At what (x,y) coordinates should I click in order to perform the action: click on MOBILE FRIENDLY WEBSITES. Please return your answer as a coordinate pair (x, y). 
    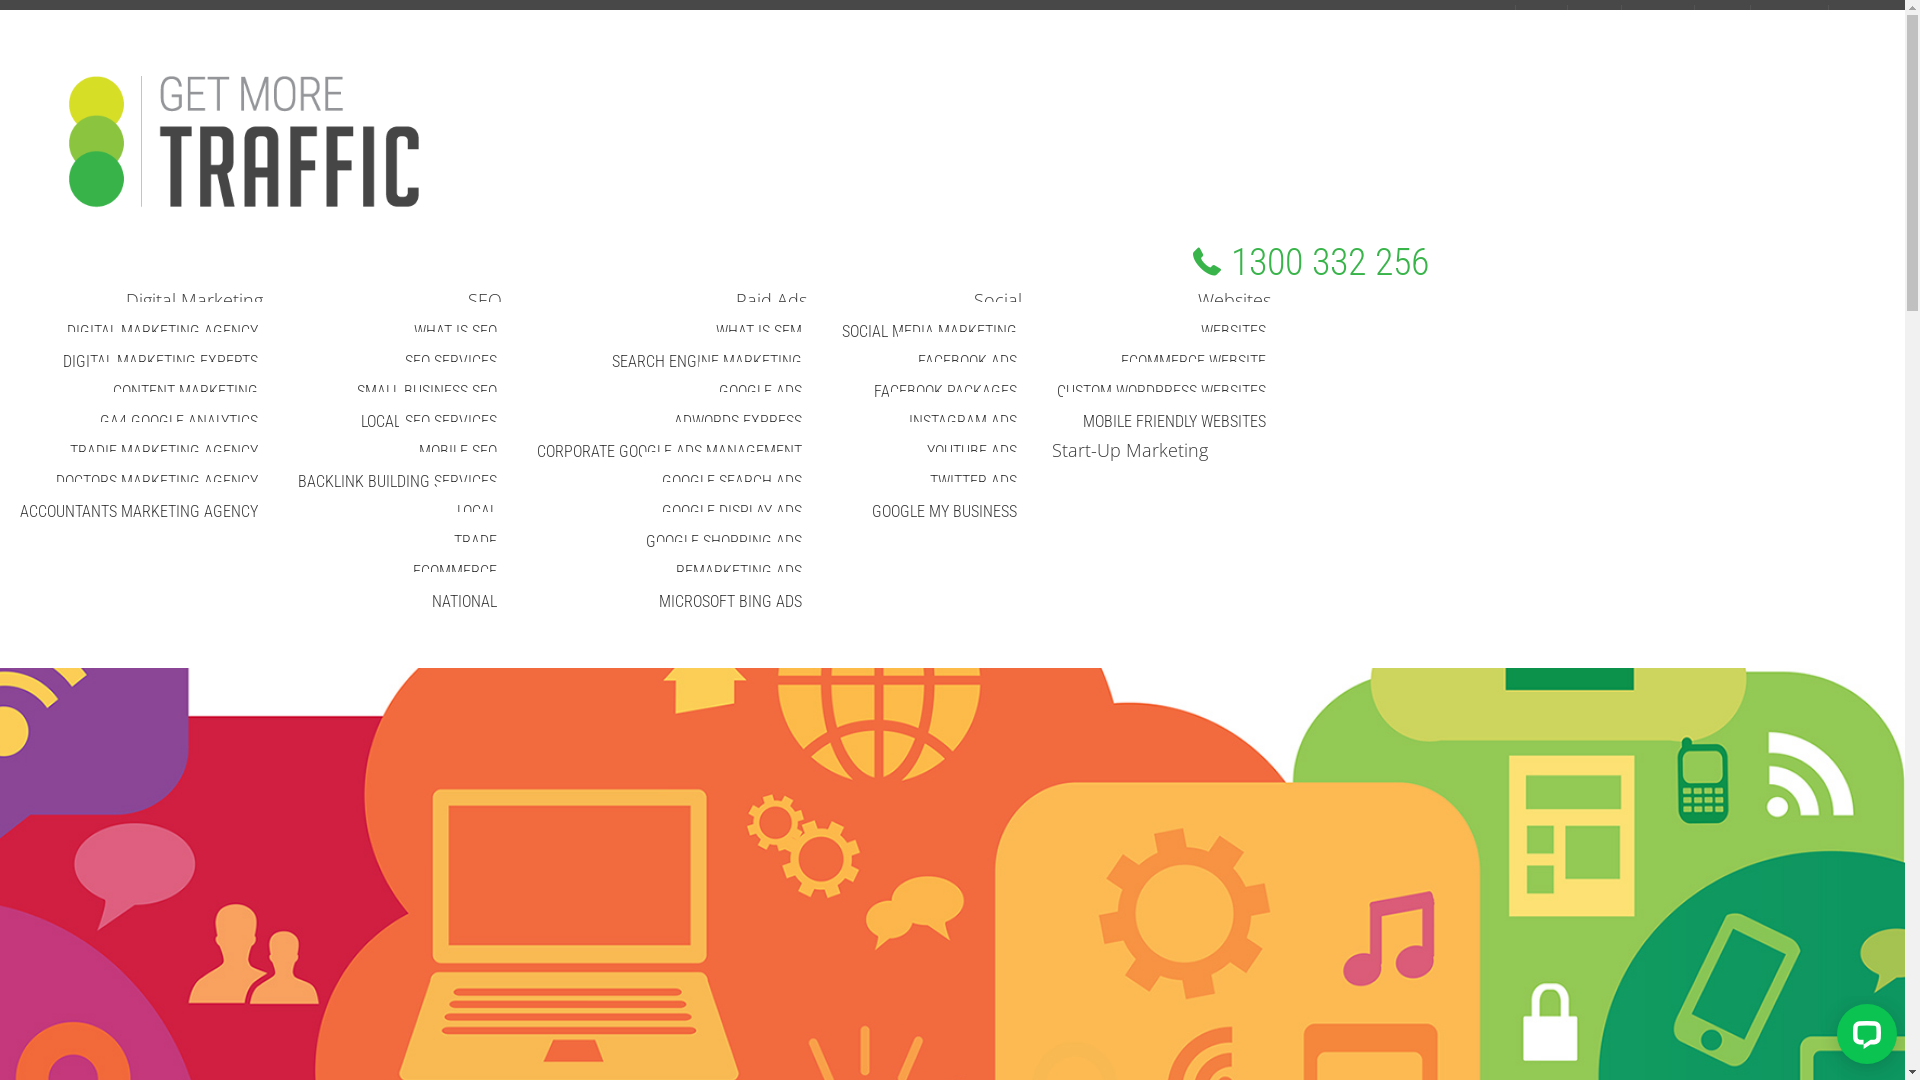
    Looking at the image, I should click on (1174, 422).